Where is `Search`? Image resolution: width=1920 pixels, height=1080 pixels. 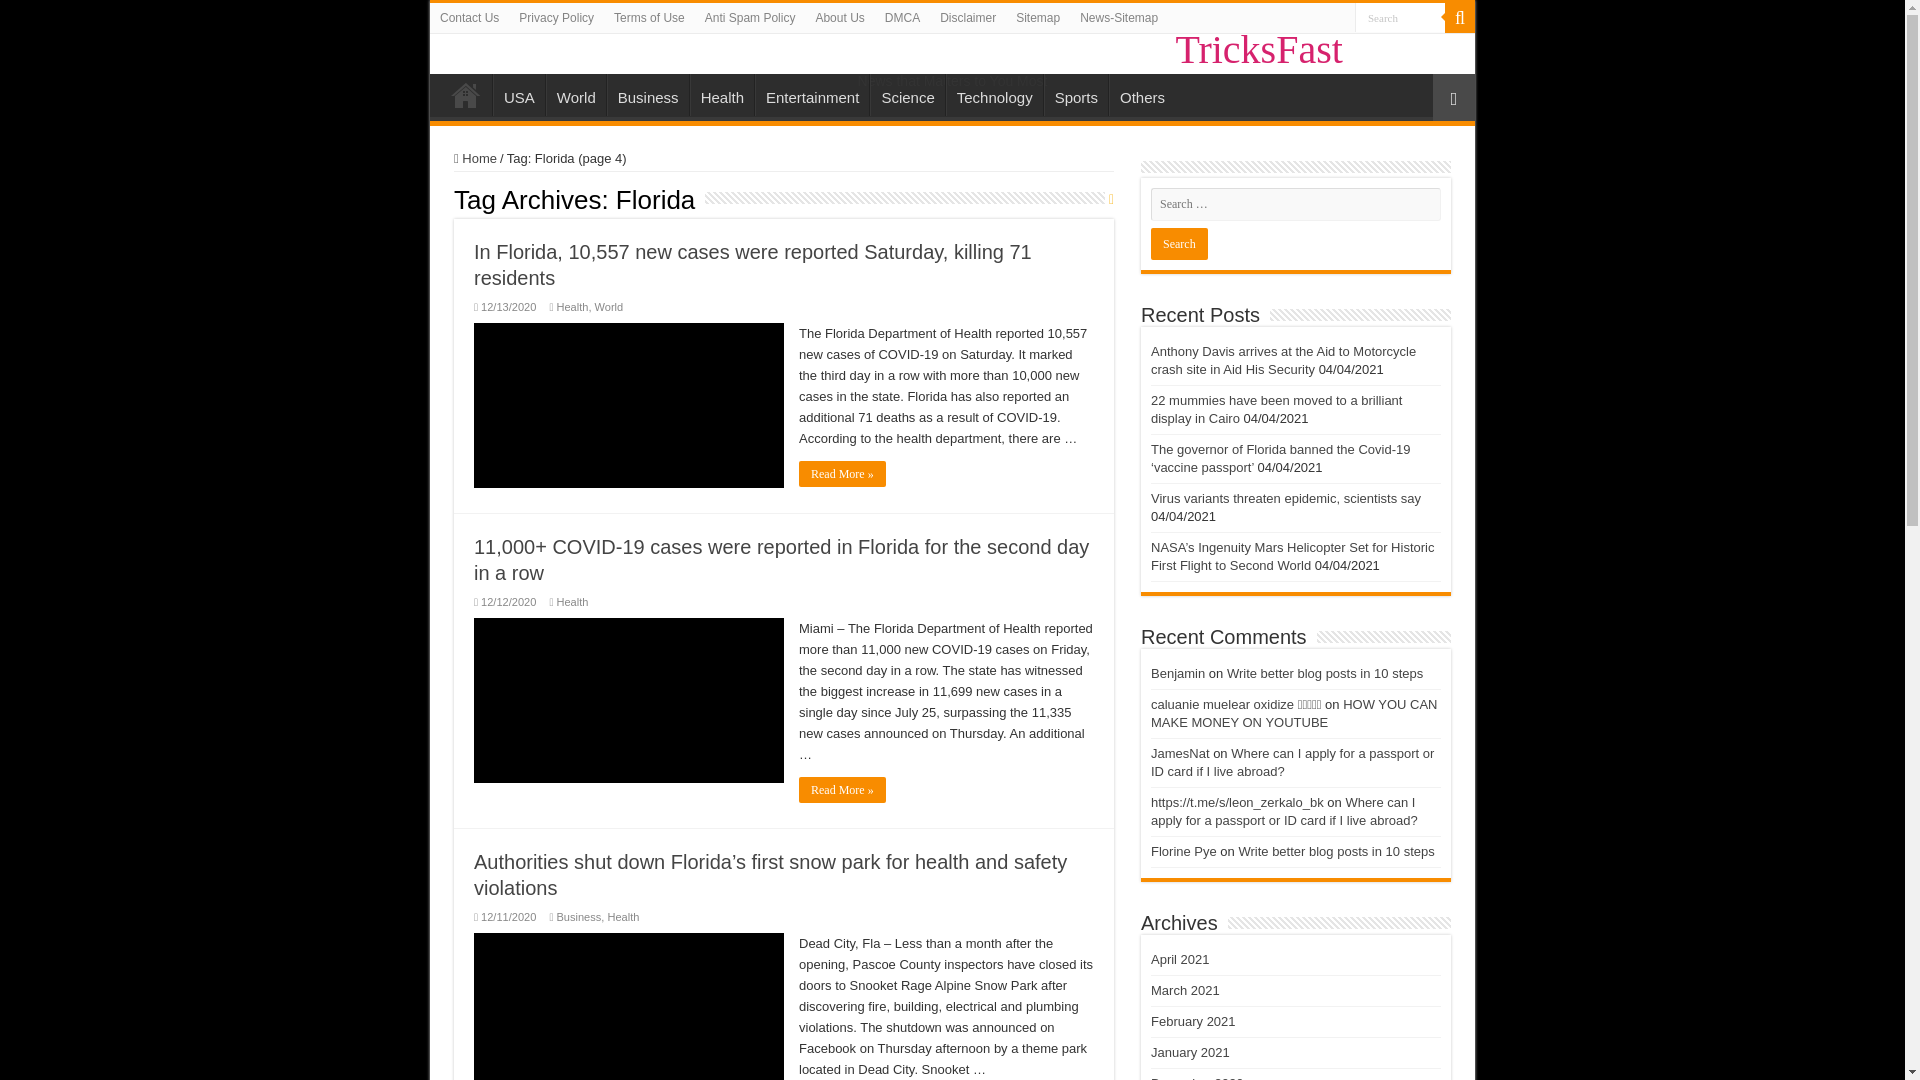 Search is located at coordinates (1178, 244).